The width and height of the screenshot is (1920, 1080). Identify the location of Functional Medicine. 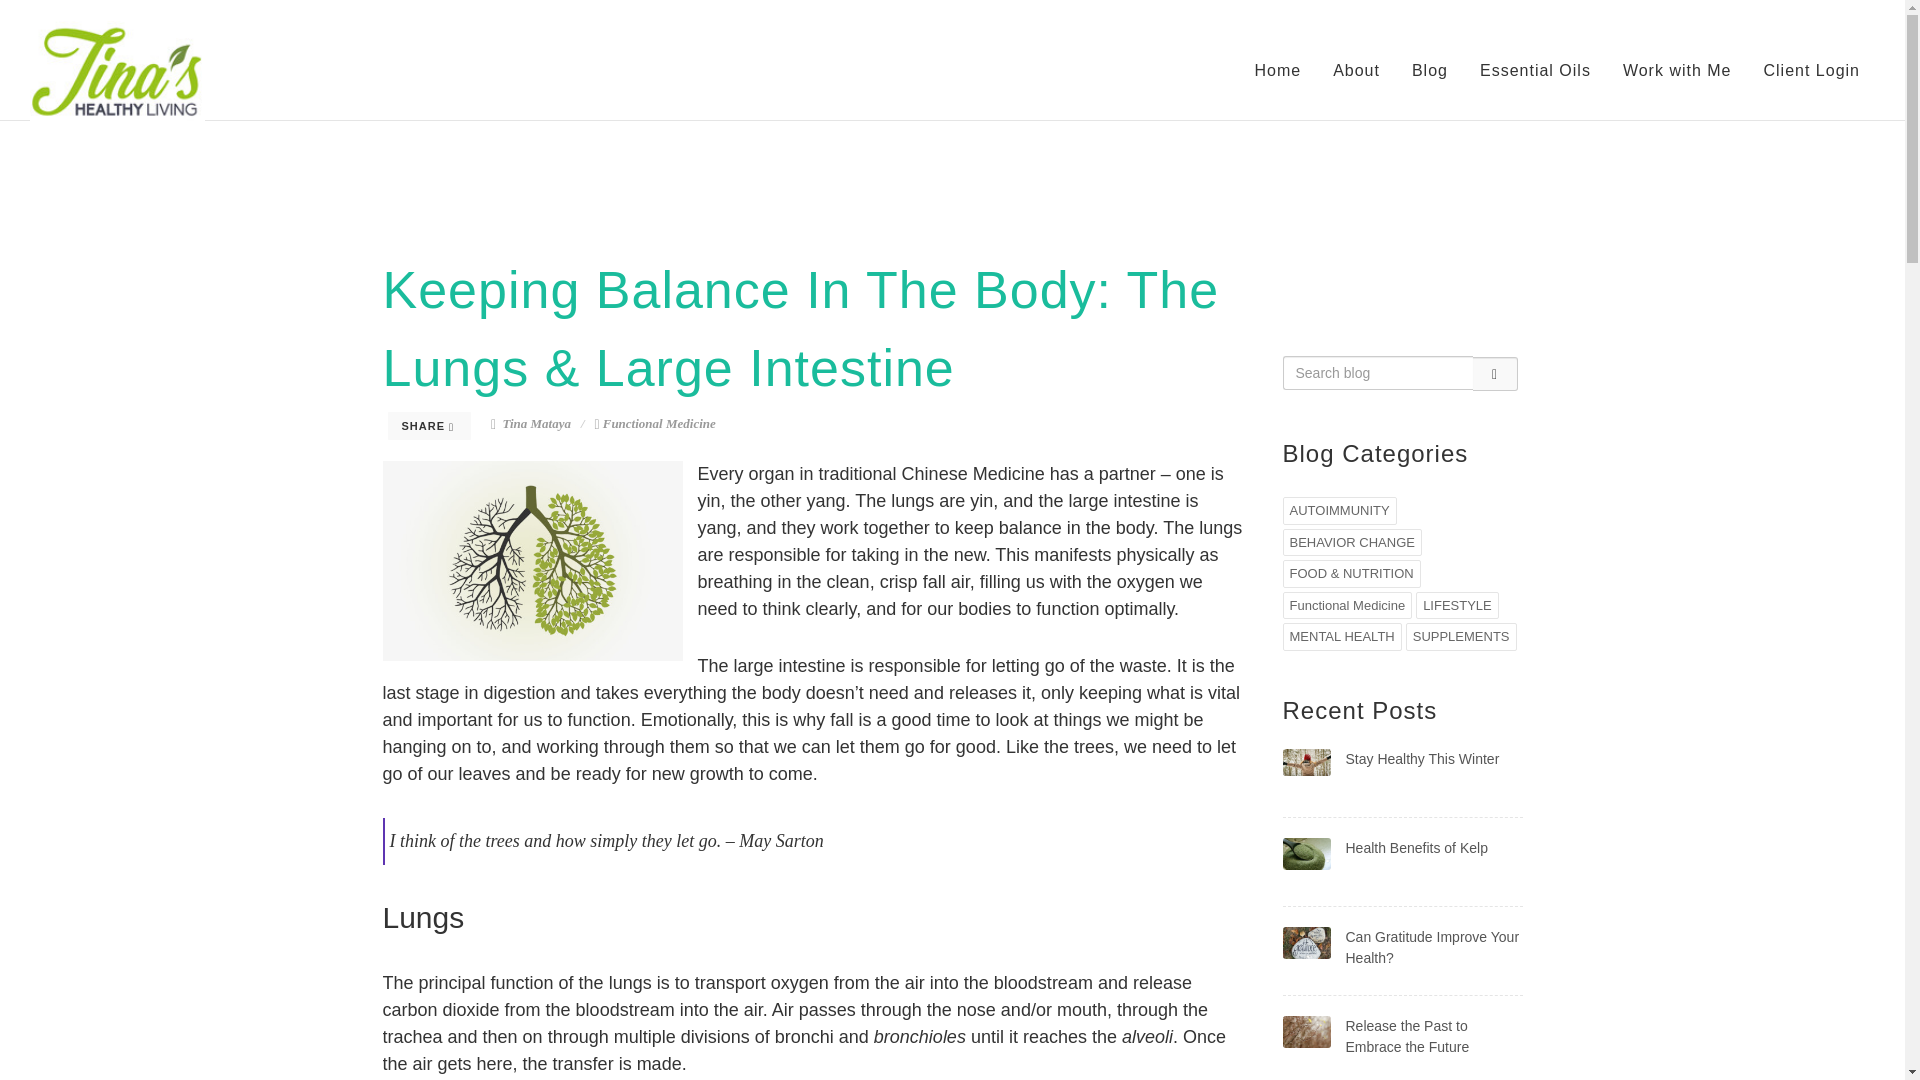
(659, 422).